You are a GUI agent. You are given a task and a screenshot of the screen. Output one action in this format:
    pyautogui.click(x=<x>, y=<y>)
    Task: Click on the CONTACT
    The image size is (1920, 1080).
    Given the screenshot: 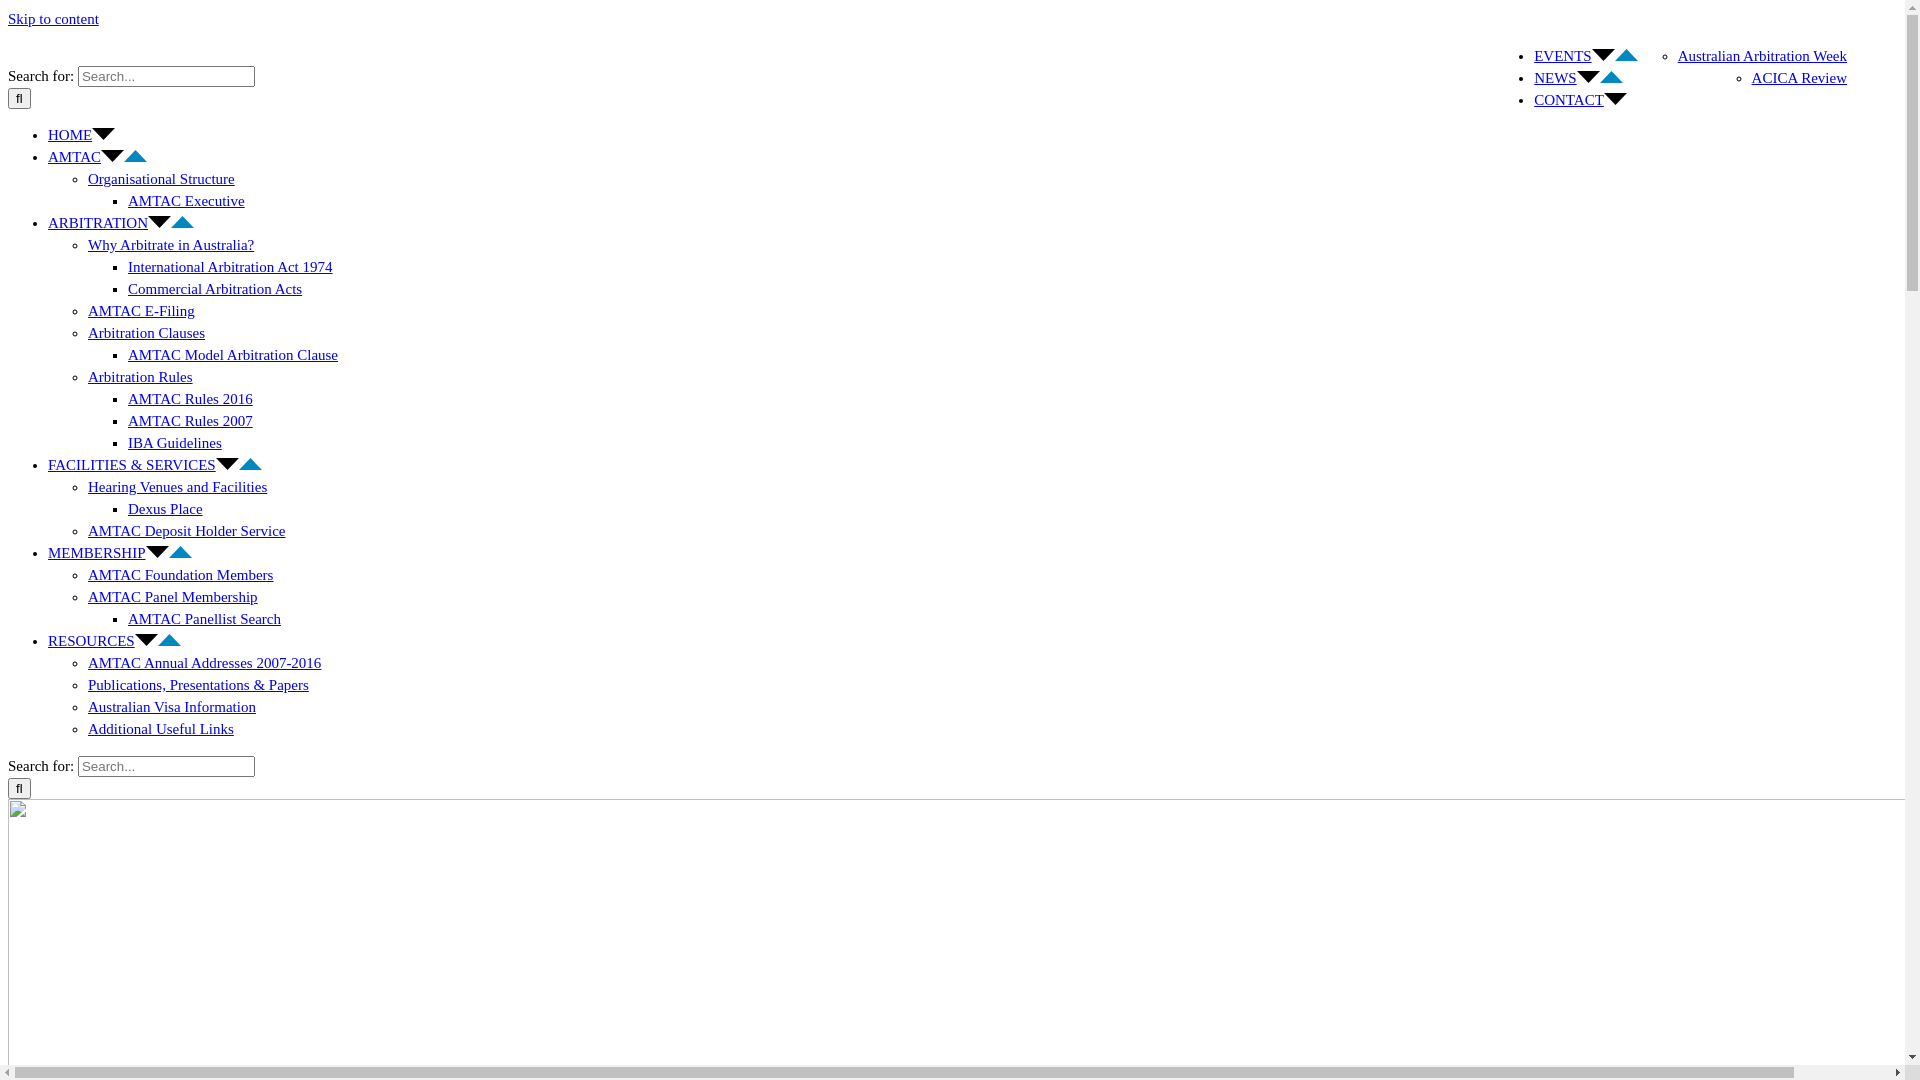 What is the action you would take?
    pyautogui.click(x=1580, y=100)
    